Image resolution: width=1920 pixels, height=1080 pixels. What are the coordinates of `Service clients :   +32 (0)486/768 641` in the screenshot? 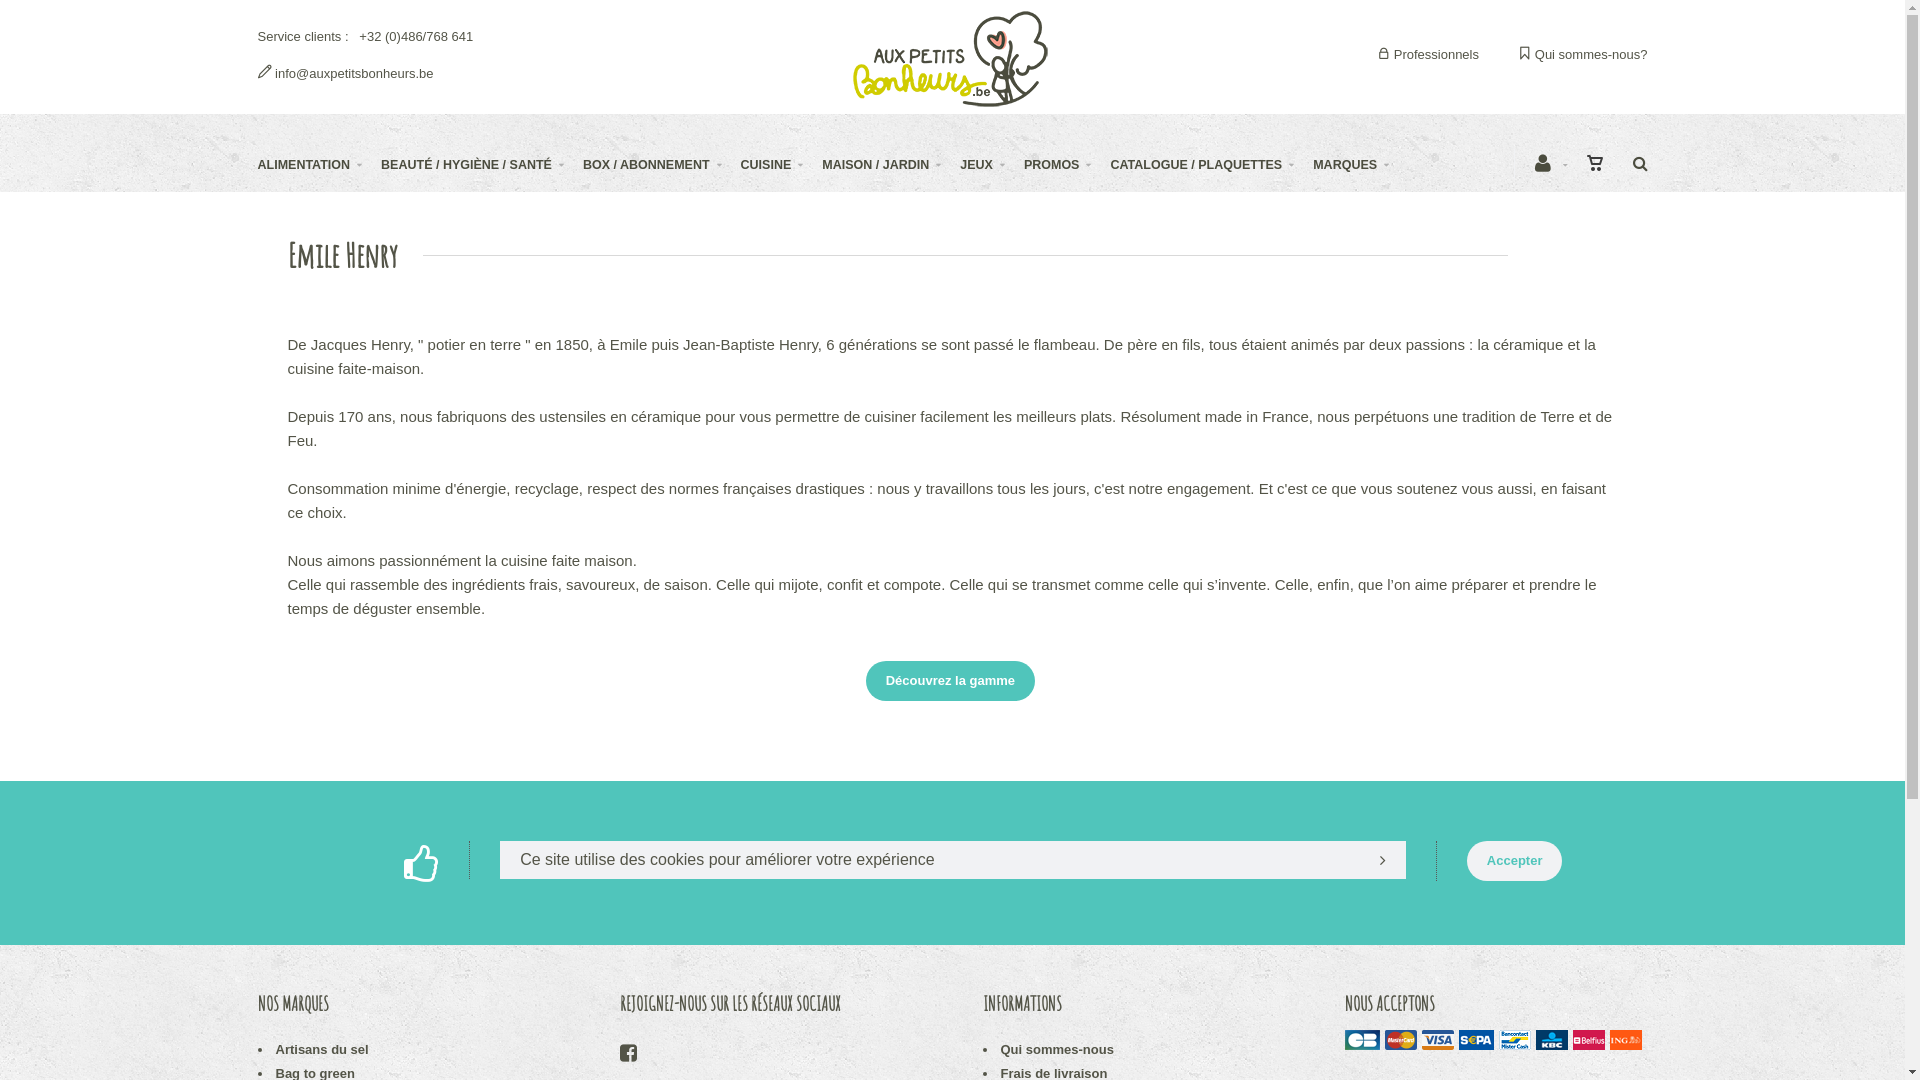 It's located at (366, 36).